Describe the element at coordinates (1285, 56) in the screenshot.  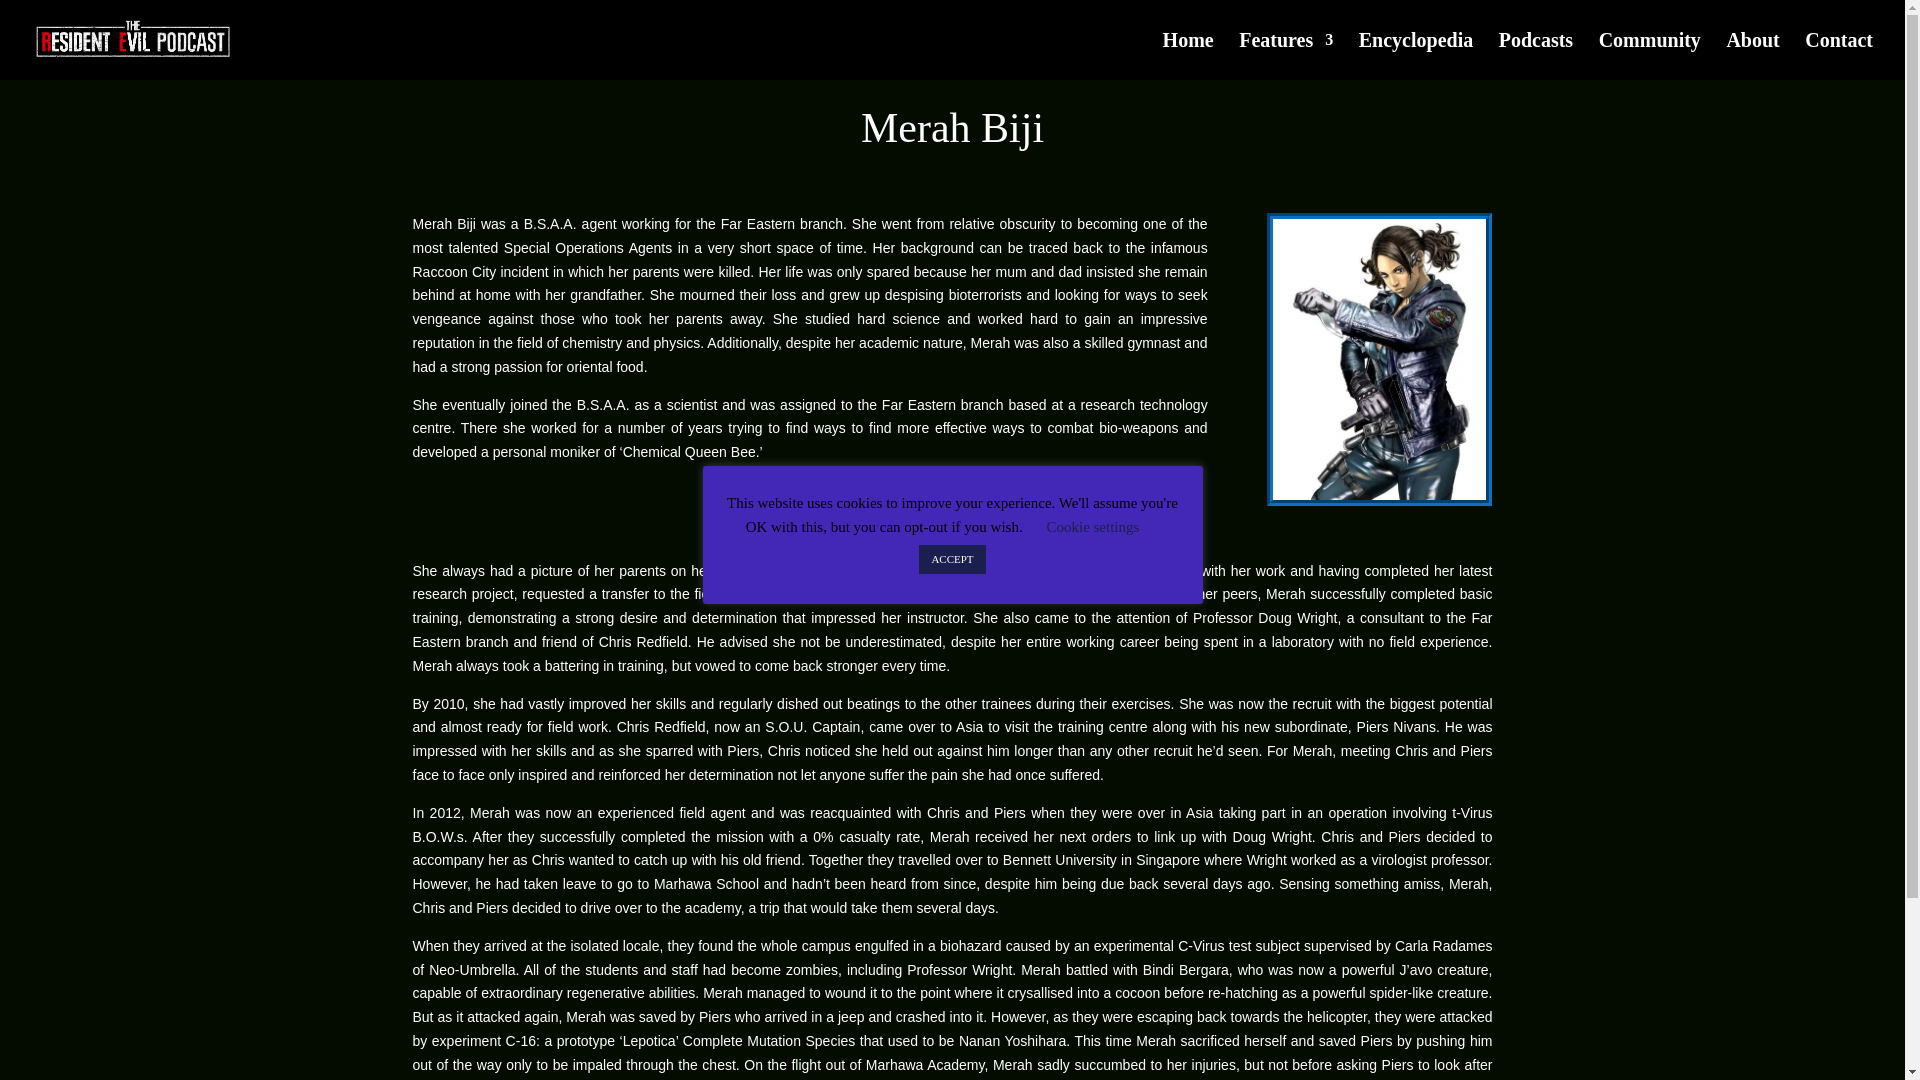
I see `Features` at that location.